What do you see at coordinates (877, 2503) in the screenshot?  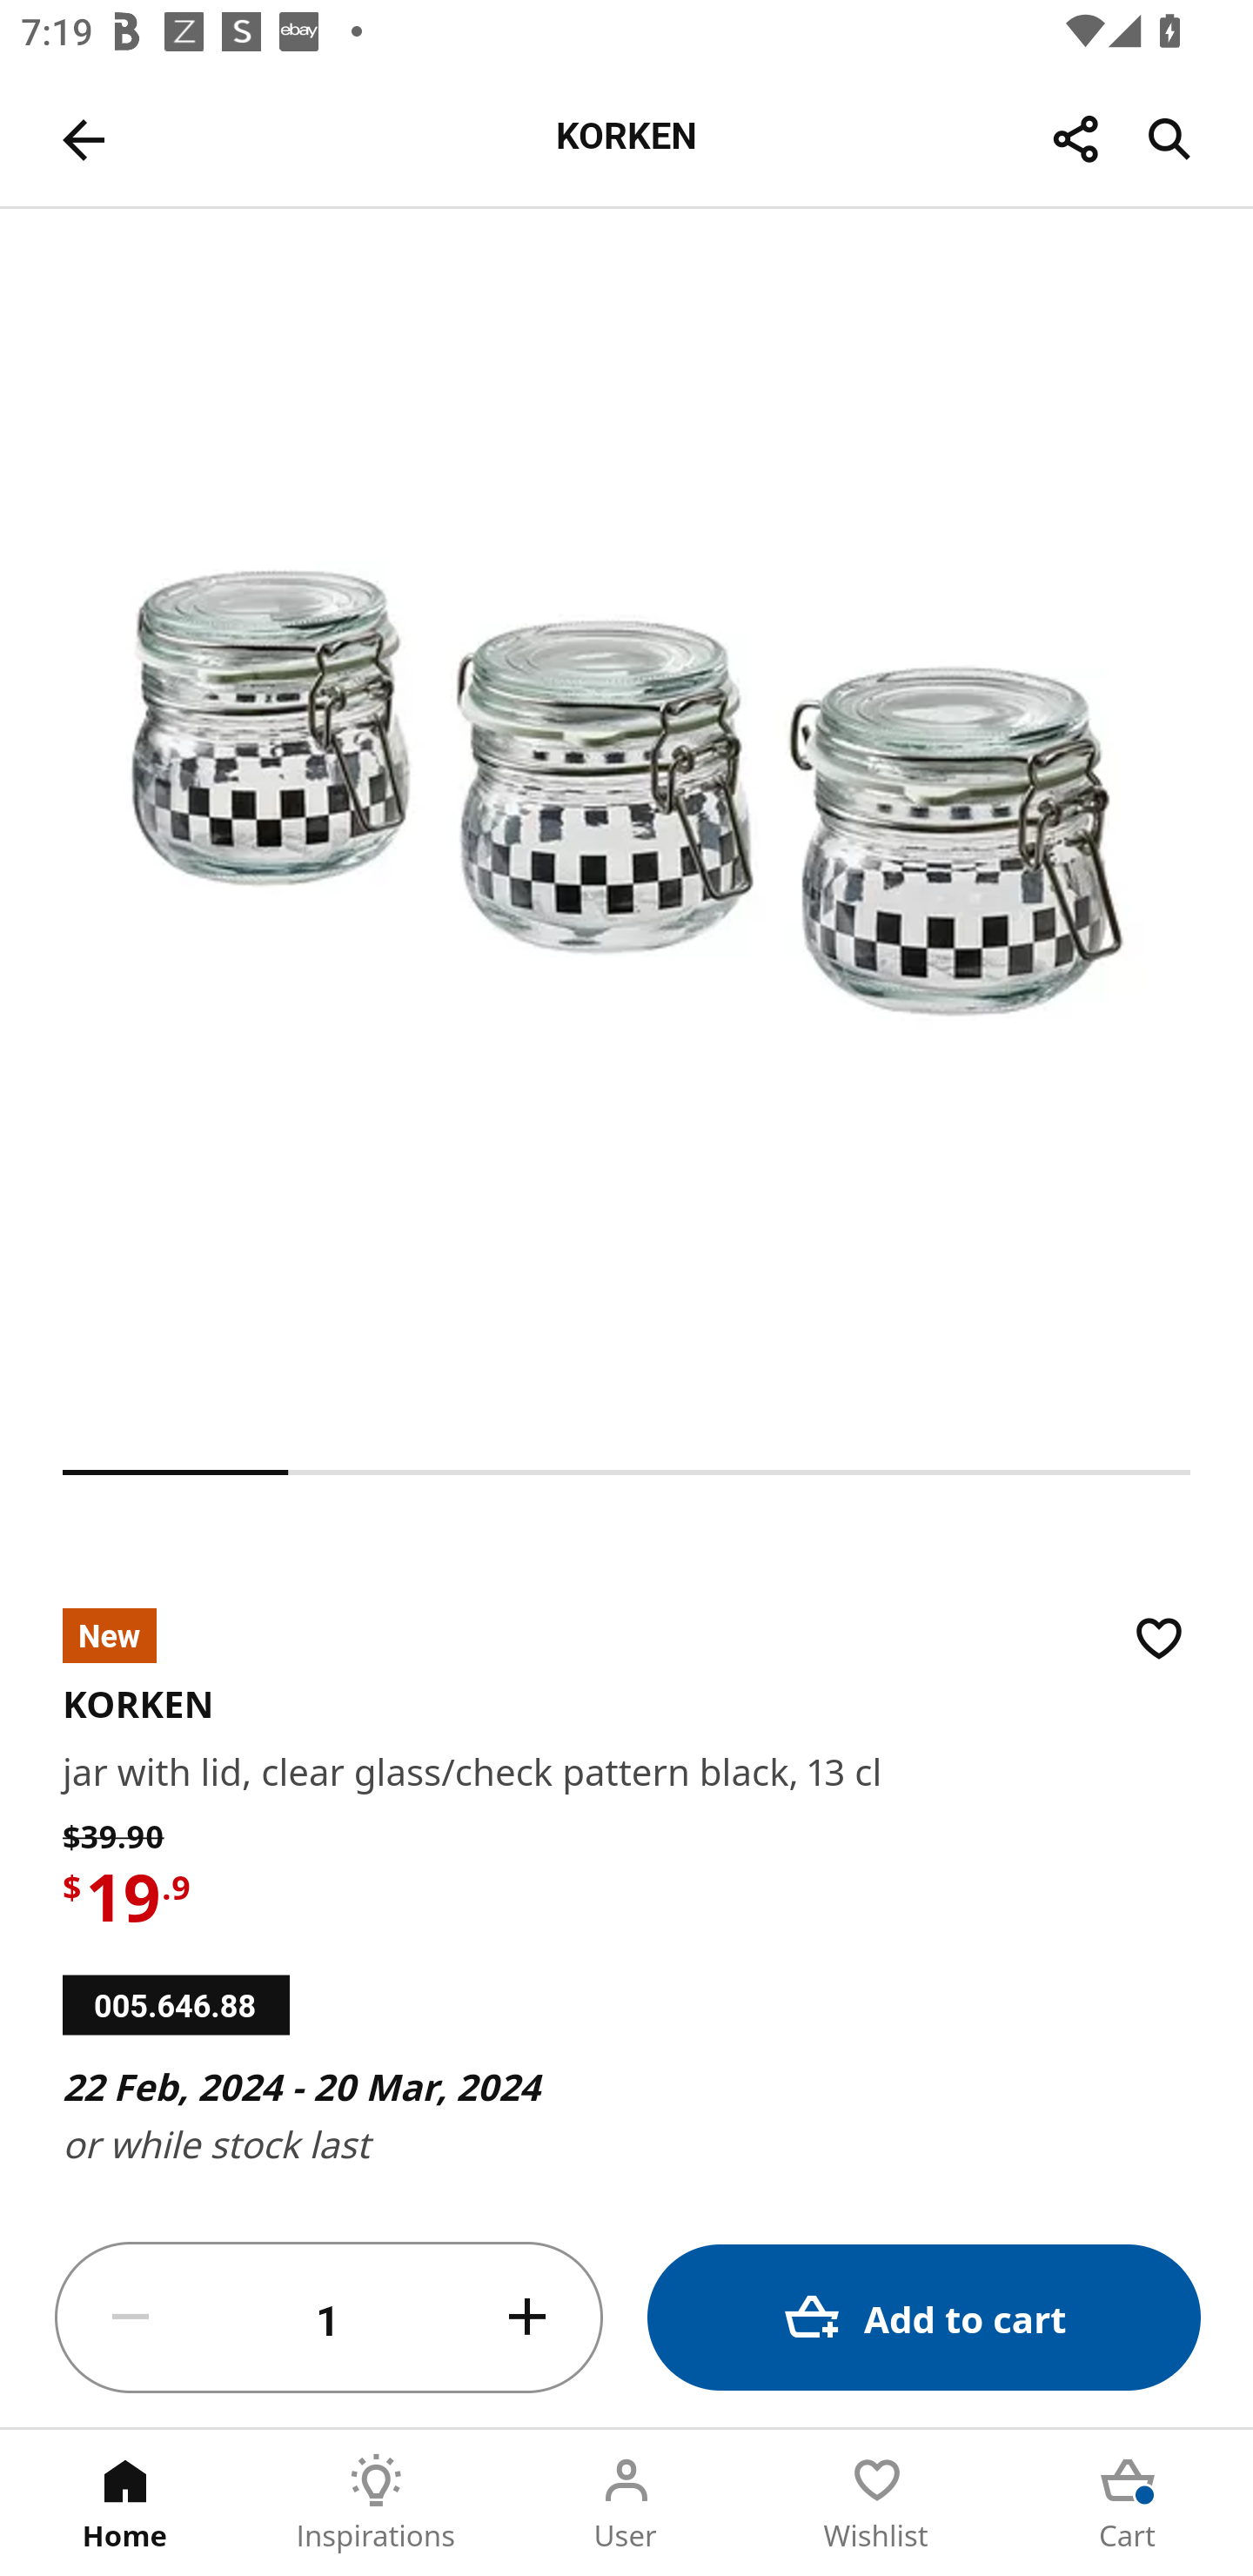 I see `Wishlist
Tab 4 of 5` at bounding box center [877, 2503].